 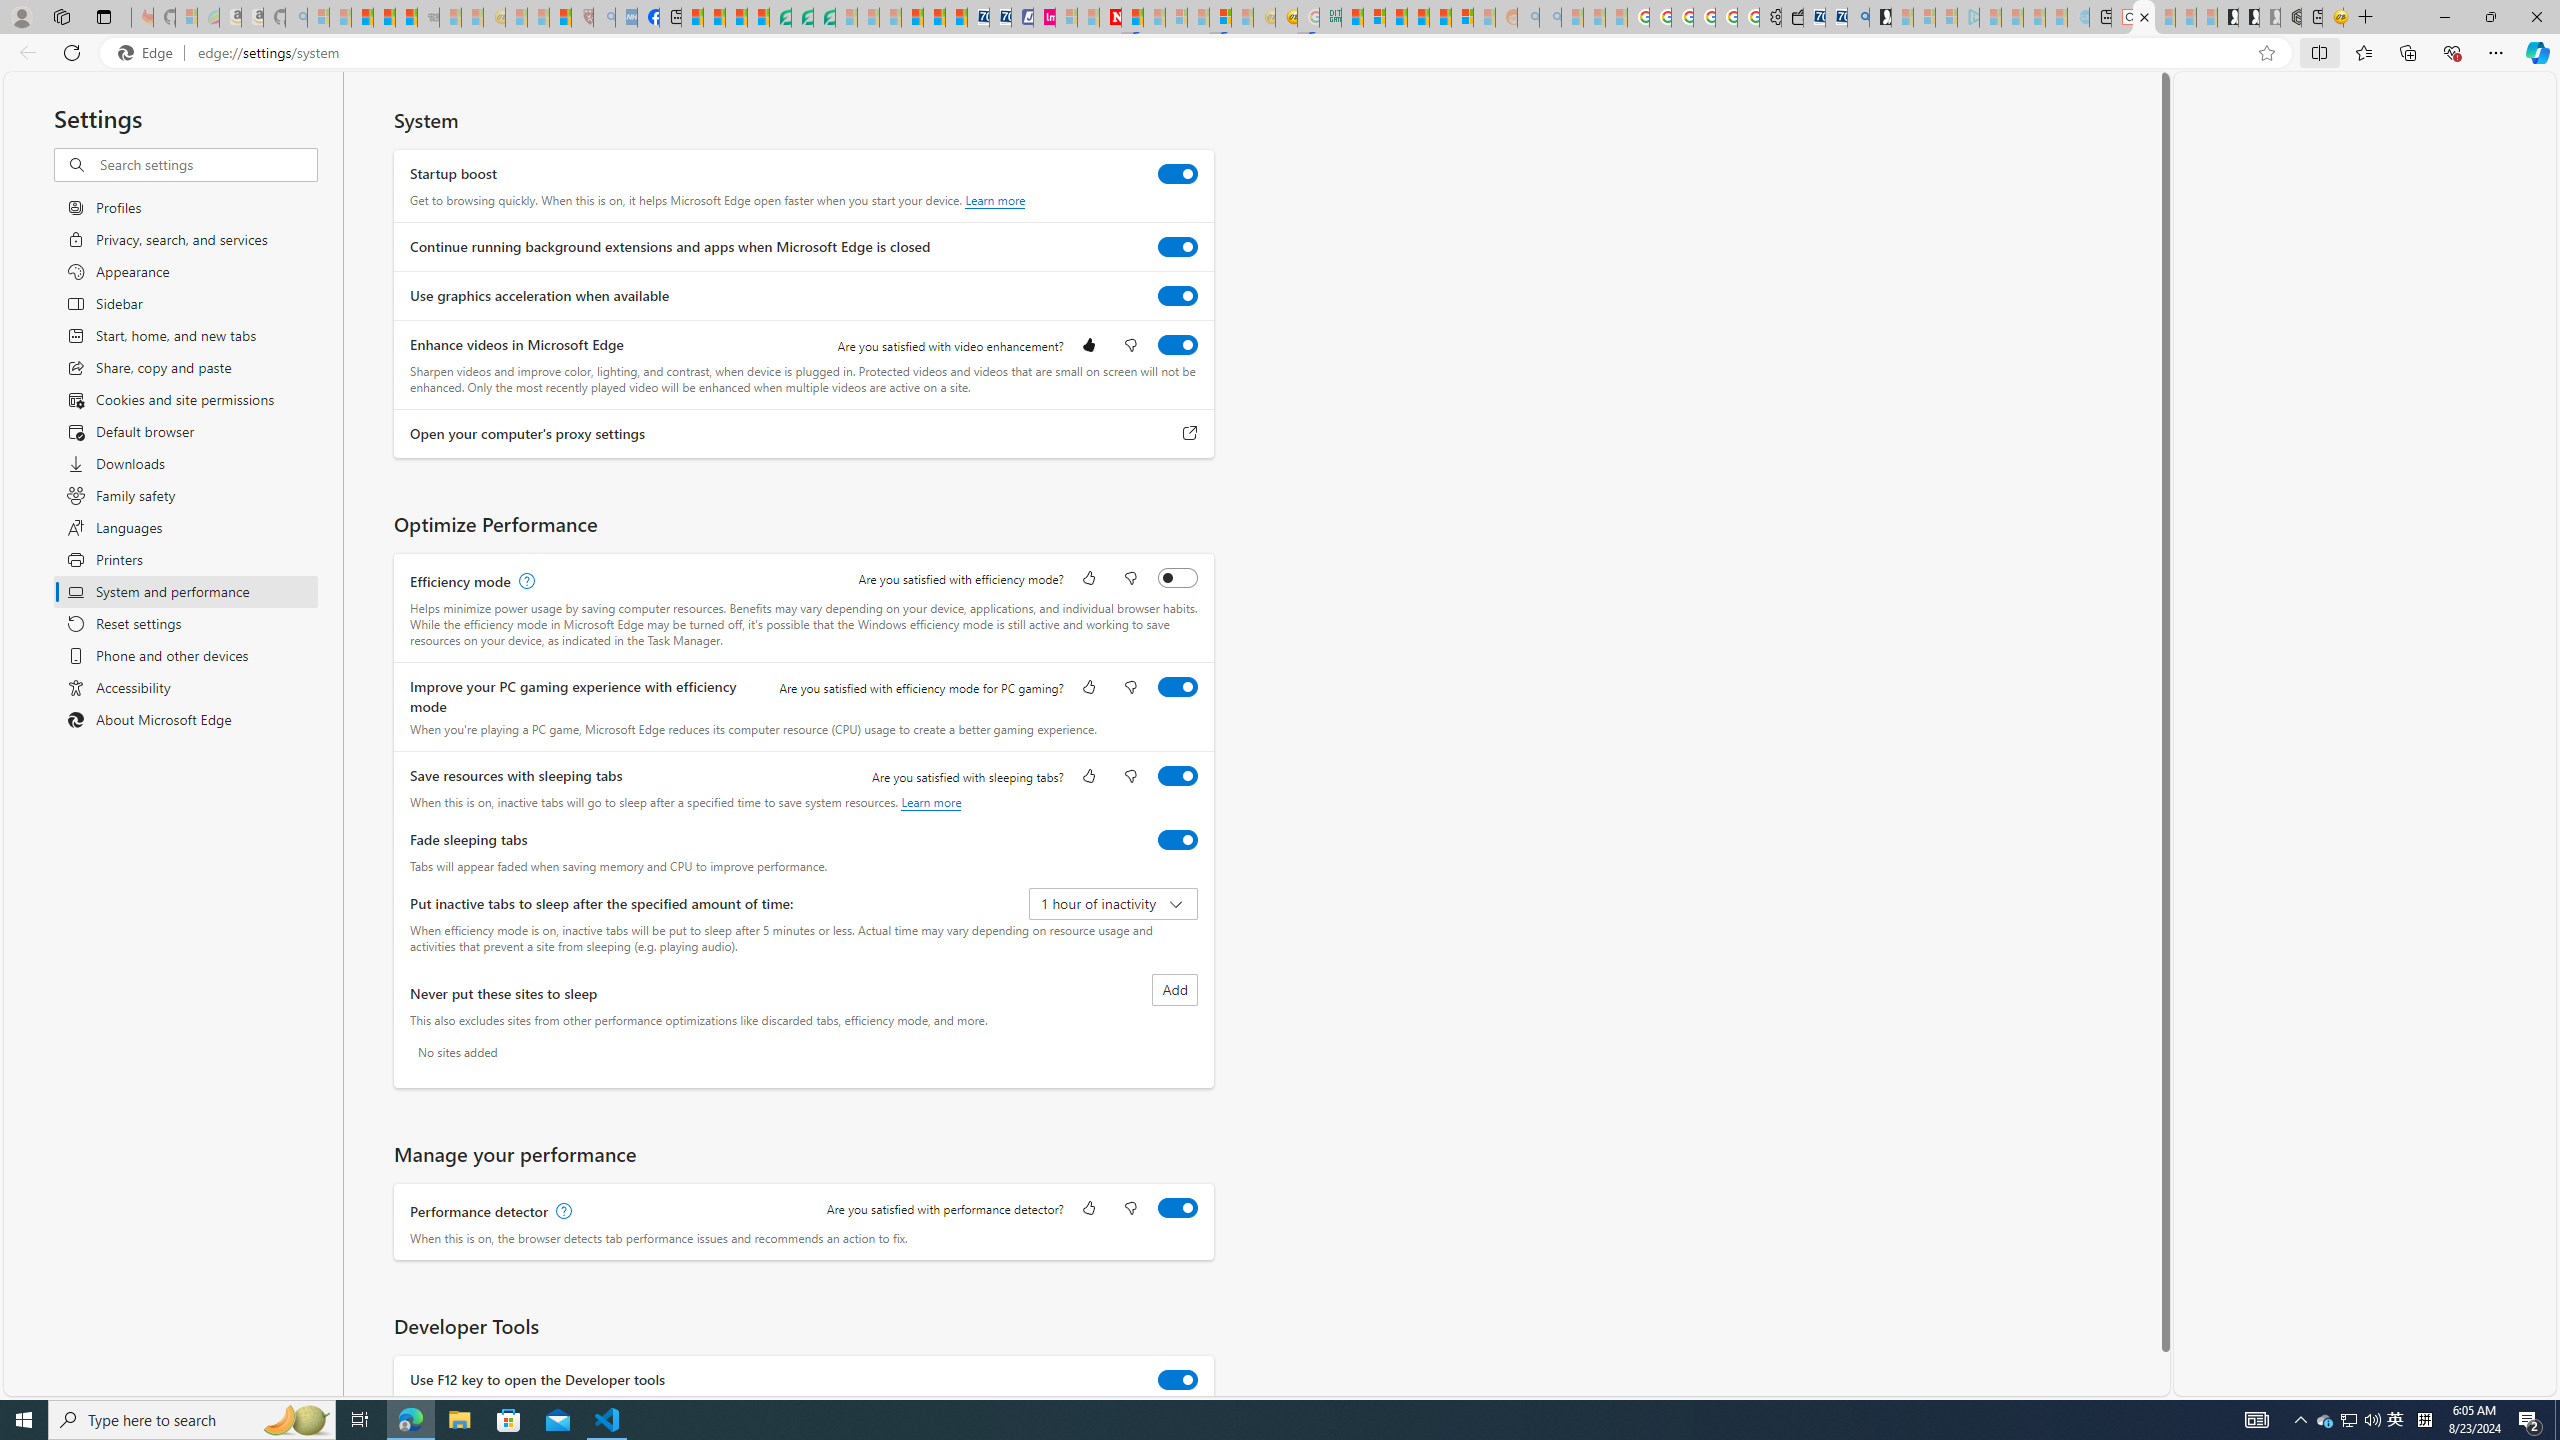 What do you see at coordinates (21, 16) in the screenshot?
I see `Personal Profile` at bounding box center [21, 16].